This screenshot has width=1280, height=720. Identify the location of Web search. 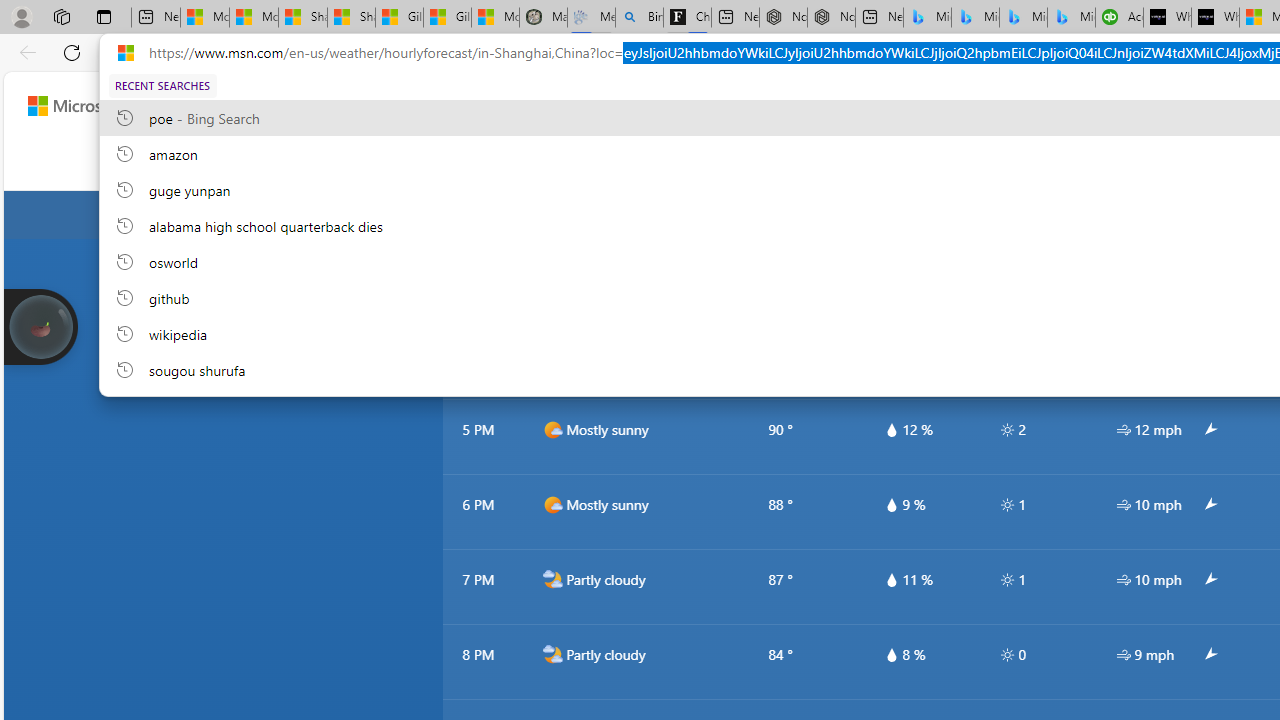
(702, 105).